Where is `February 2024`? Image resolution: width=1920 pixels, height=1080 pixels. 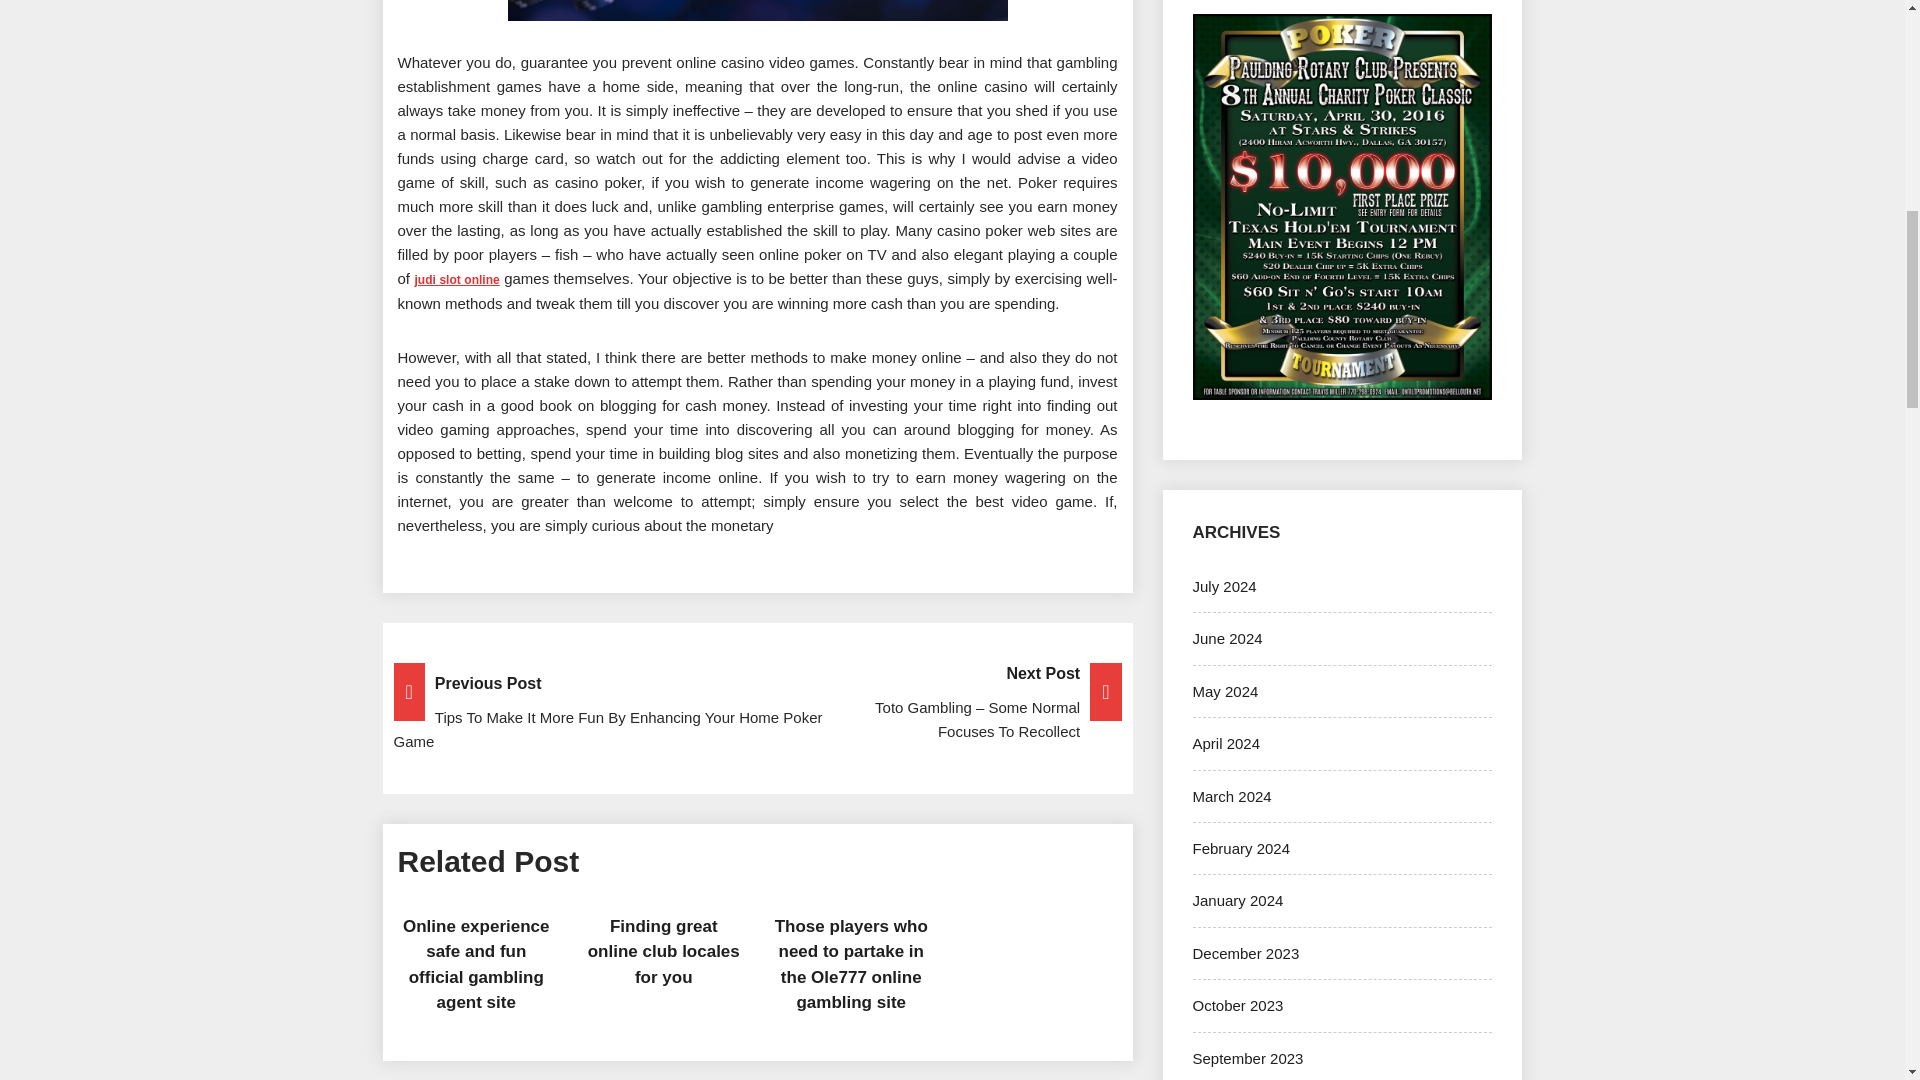
February 2024 is located at coordinates (1241, 848).